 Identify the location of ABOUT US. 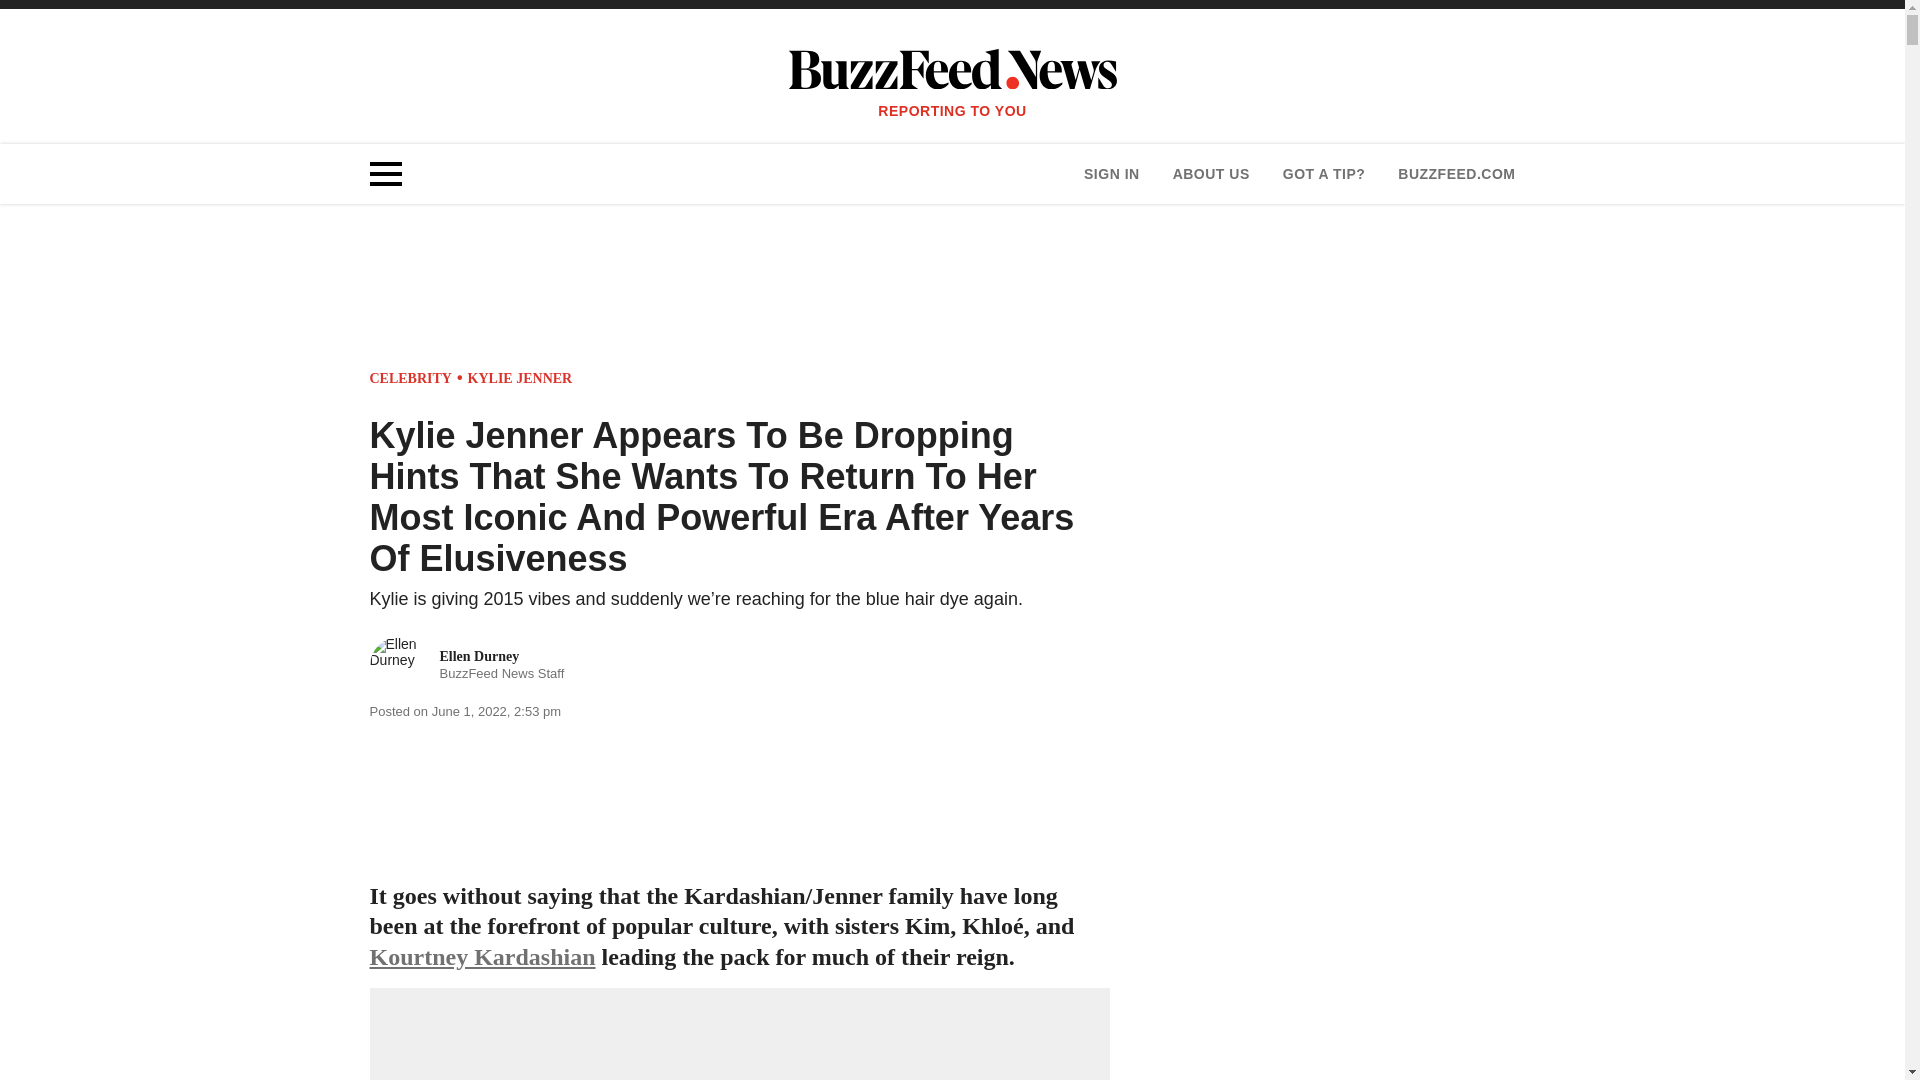
(1210, 174).